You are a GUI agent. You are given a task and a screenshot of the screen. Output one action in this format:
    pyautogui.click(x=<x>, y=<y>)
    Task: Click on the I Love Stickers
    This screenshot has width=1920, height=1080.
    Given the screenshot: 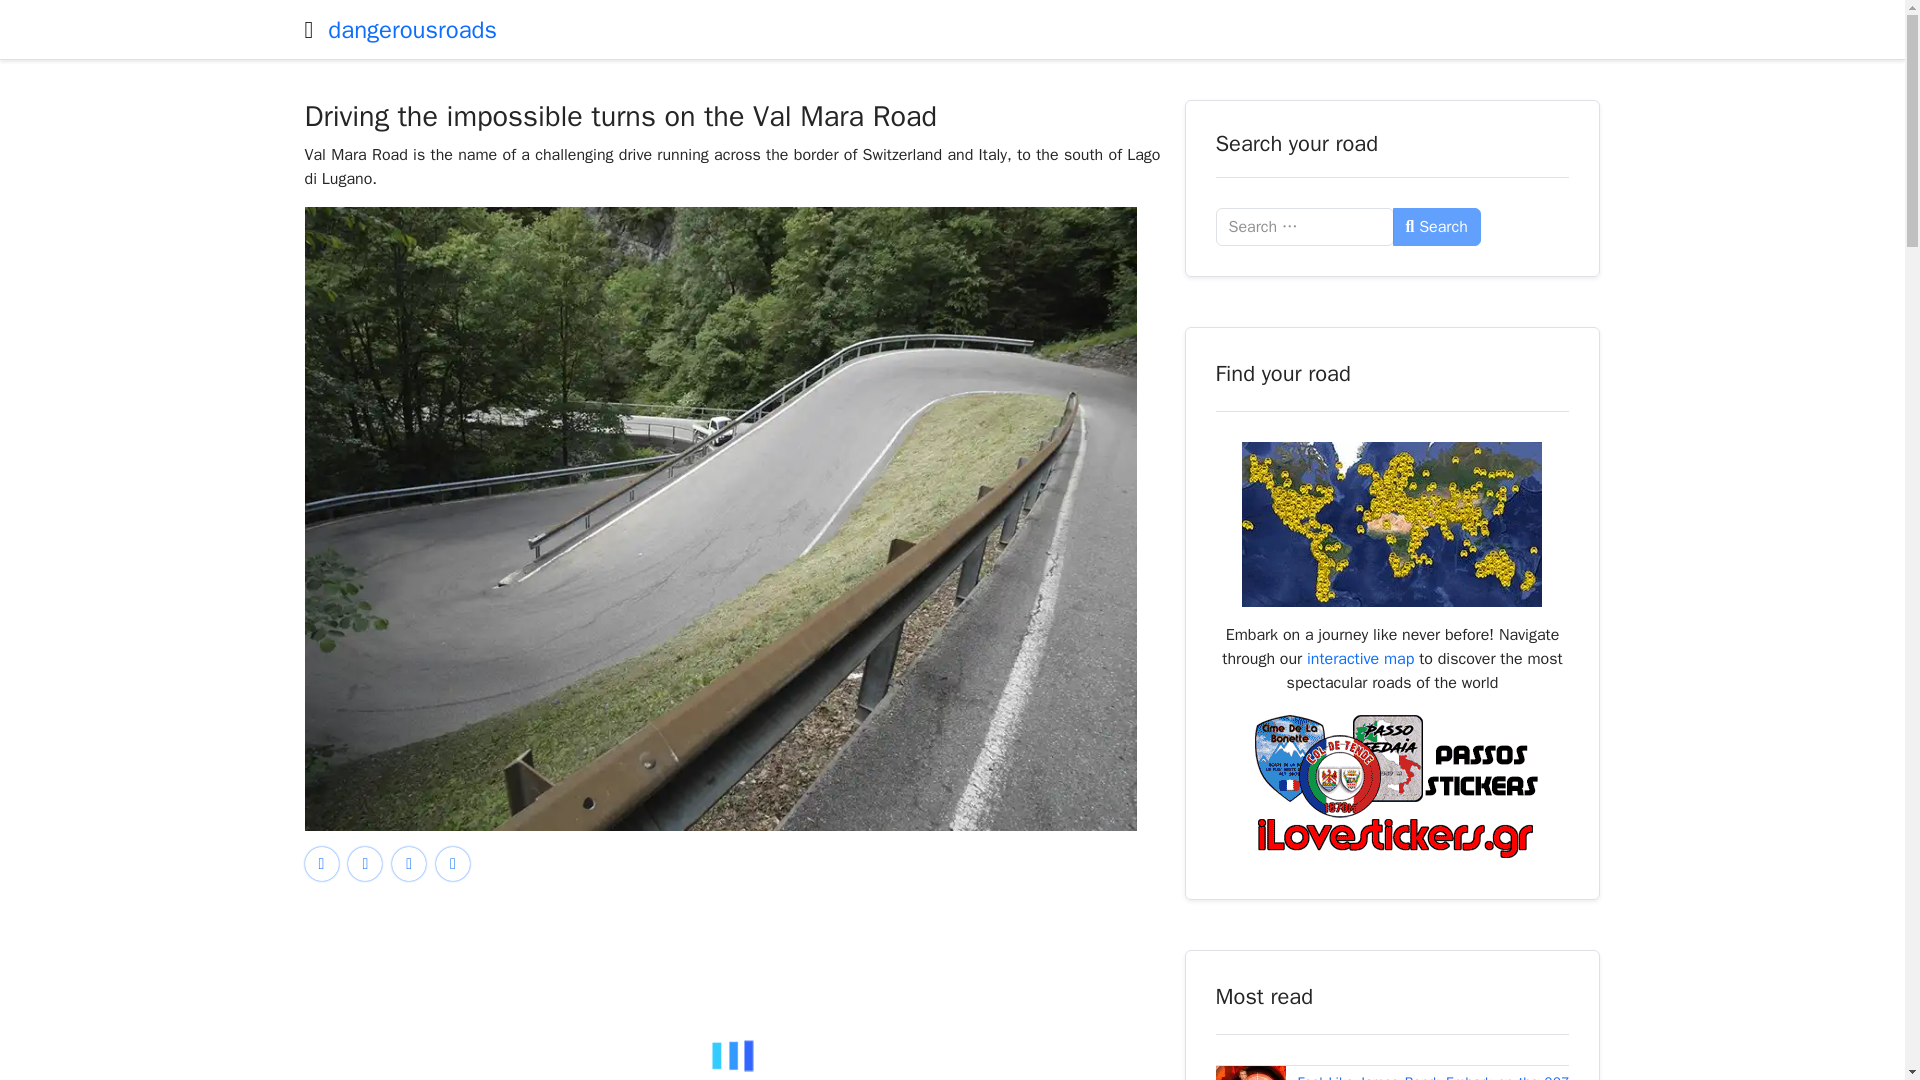 What is the action you would take?
    pyautogui.click(x=1392, y=784)
    